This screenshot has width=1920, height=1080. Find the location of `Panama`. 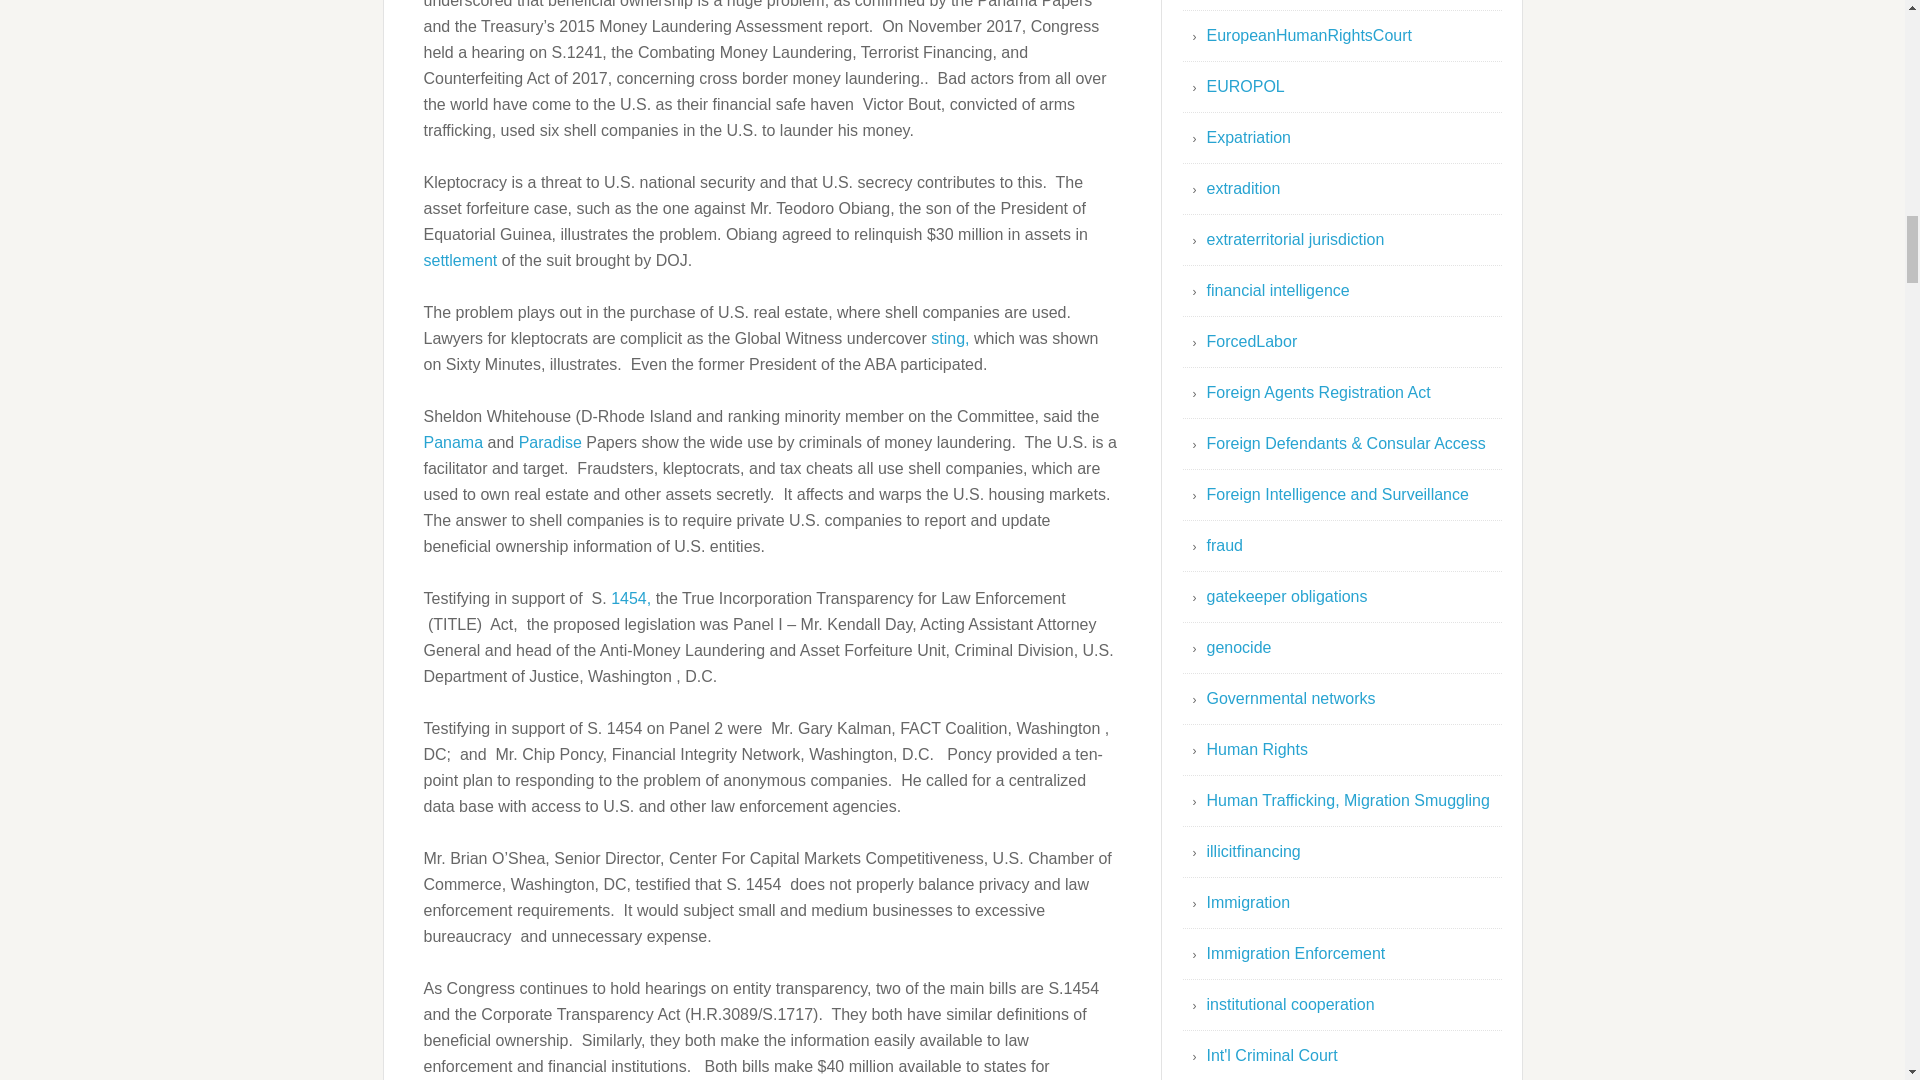

Panama is located at coordinates (454, 442).